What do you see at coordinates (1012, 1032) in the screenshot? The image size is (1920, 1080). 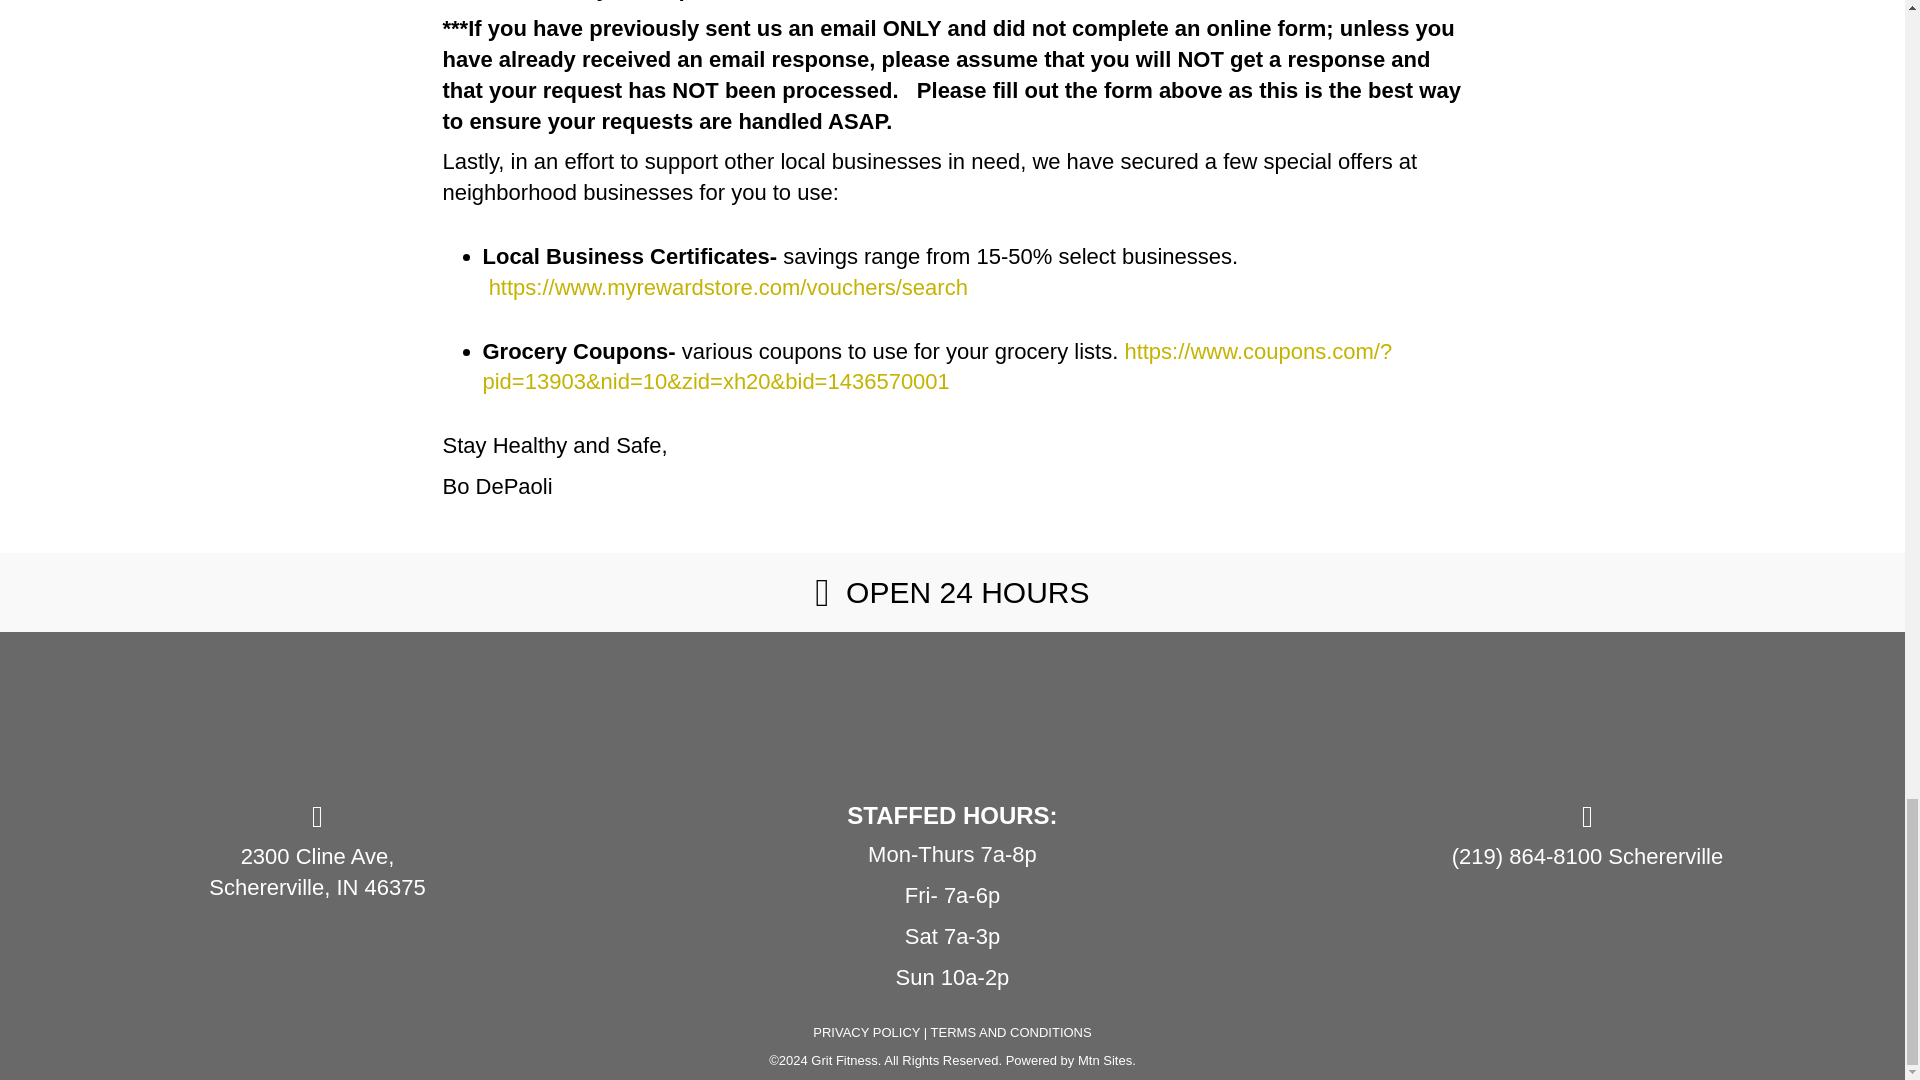 I see `TERMS AND CONDITIONS` at bounding box center [1012, 1032].